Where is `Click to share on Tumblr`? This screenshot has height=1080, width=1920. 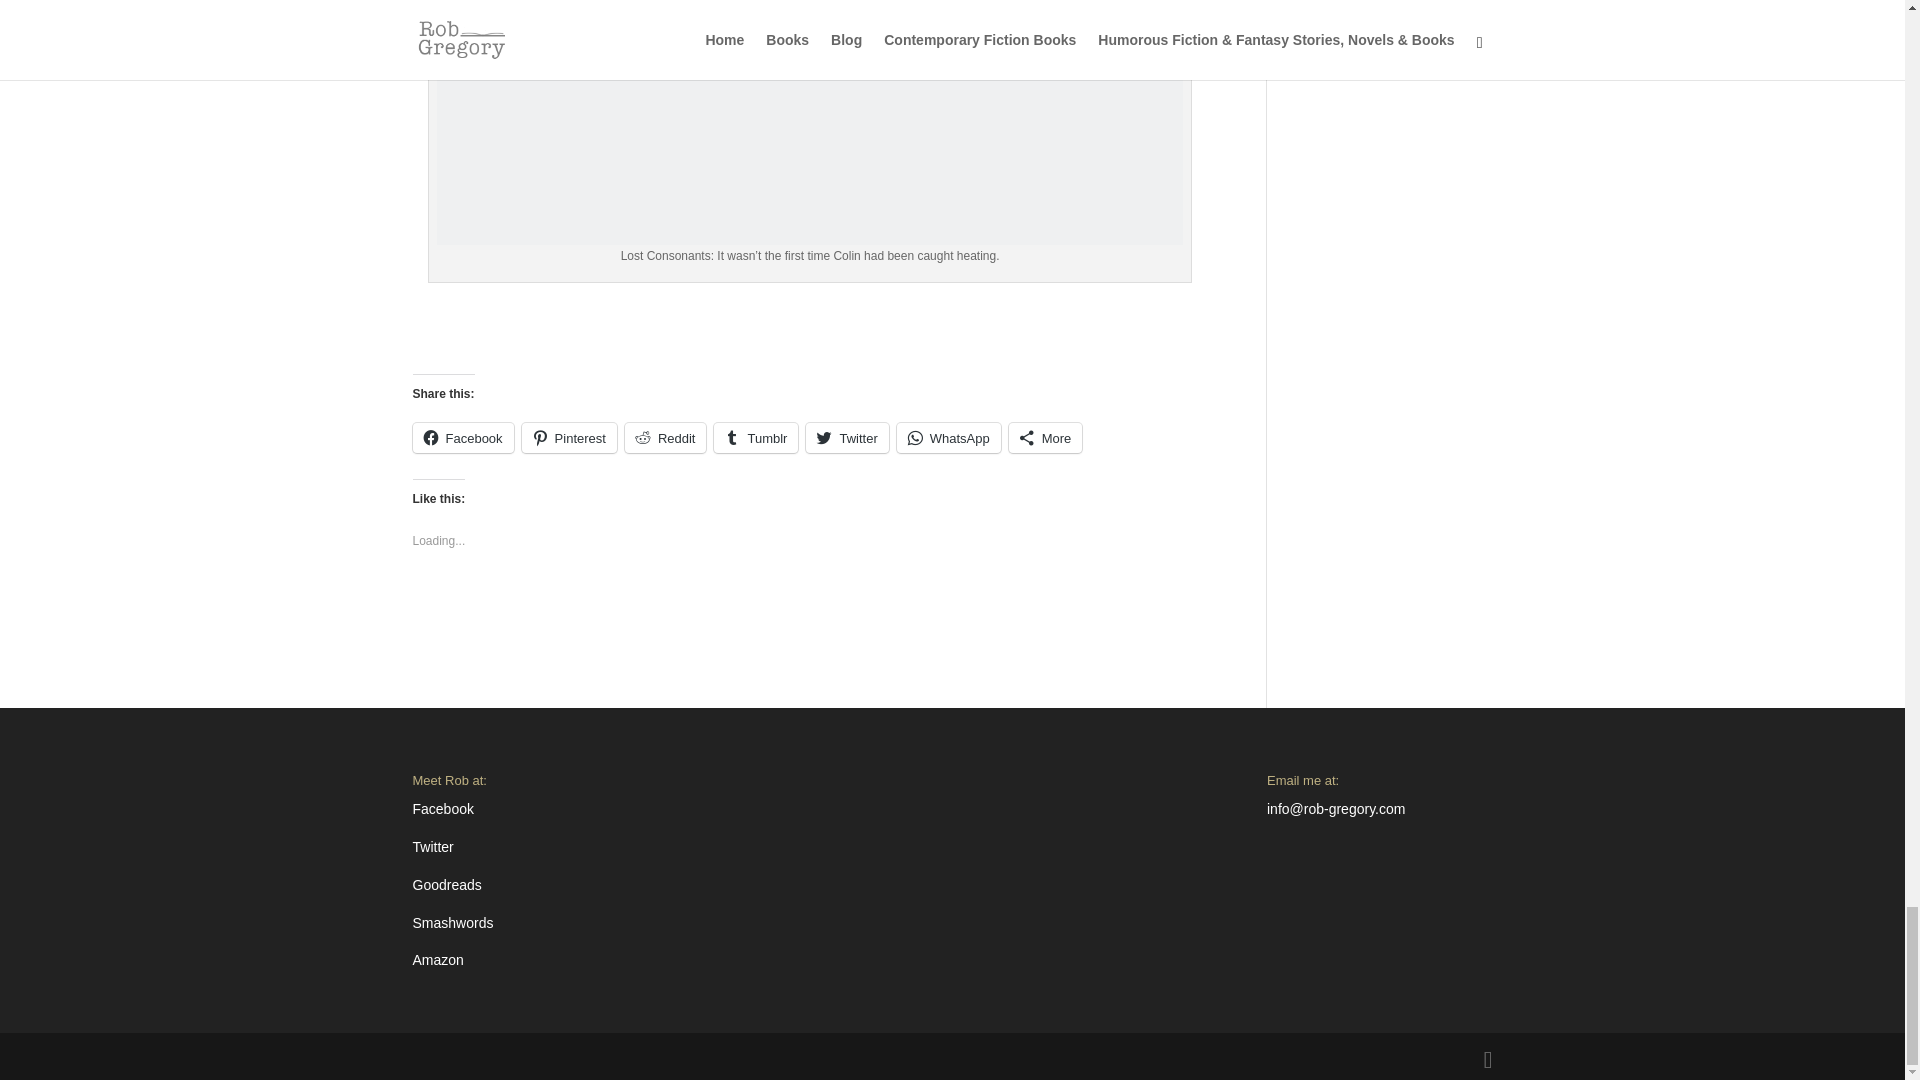 Click to share on Tumblr is located at coordinates (756, 438).